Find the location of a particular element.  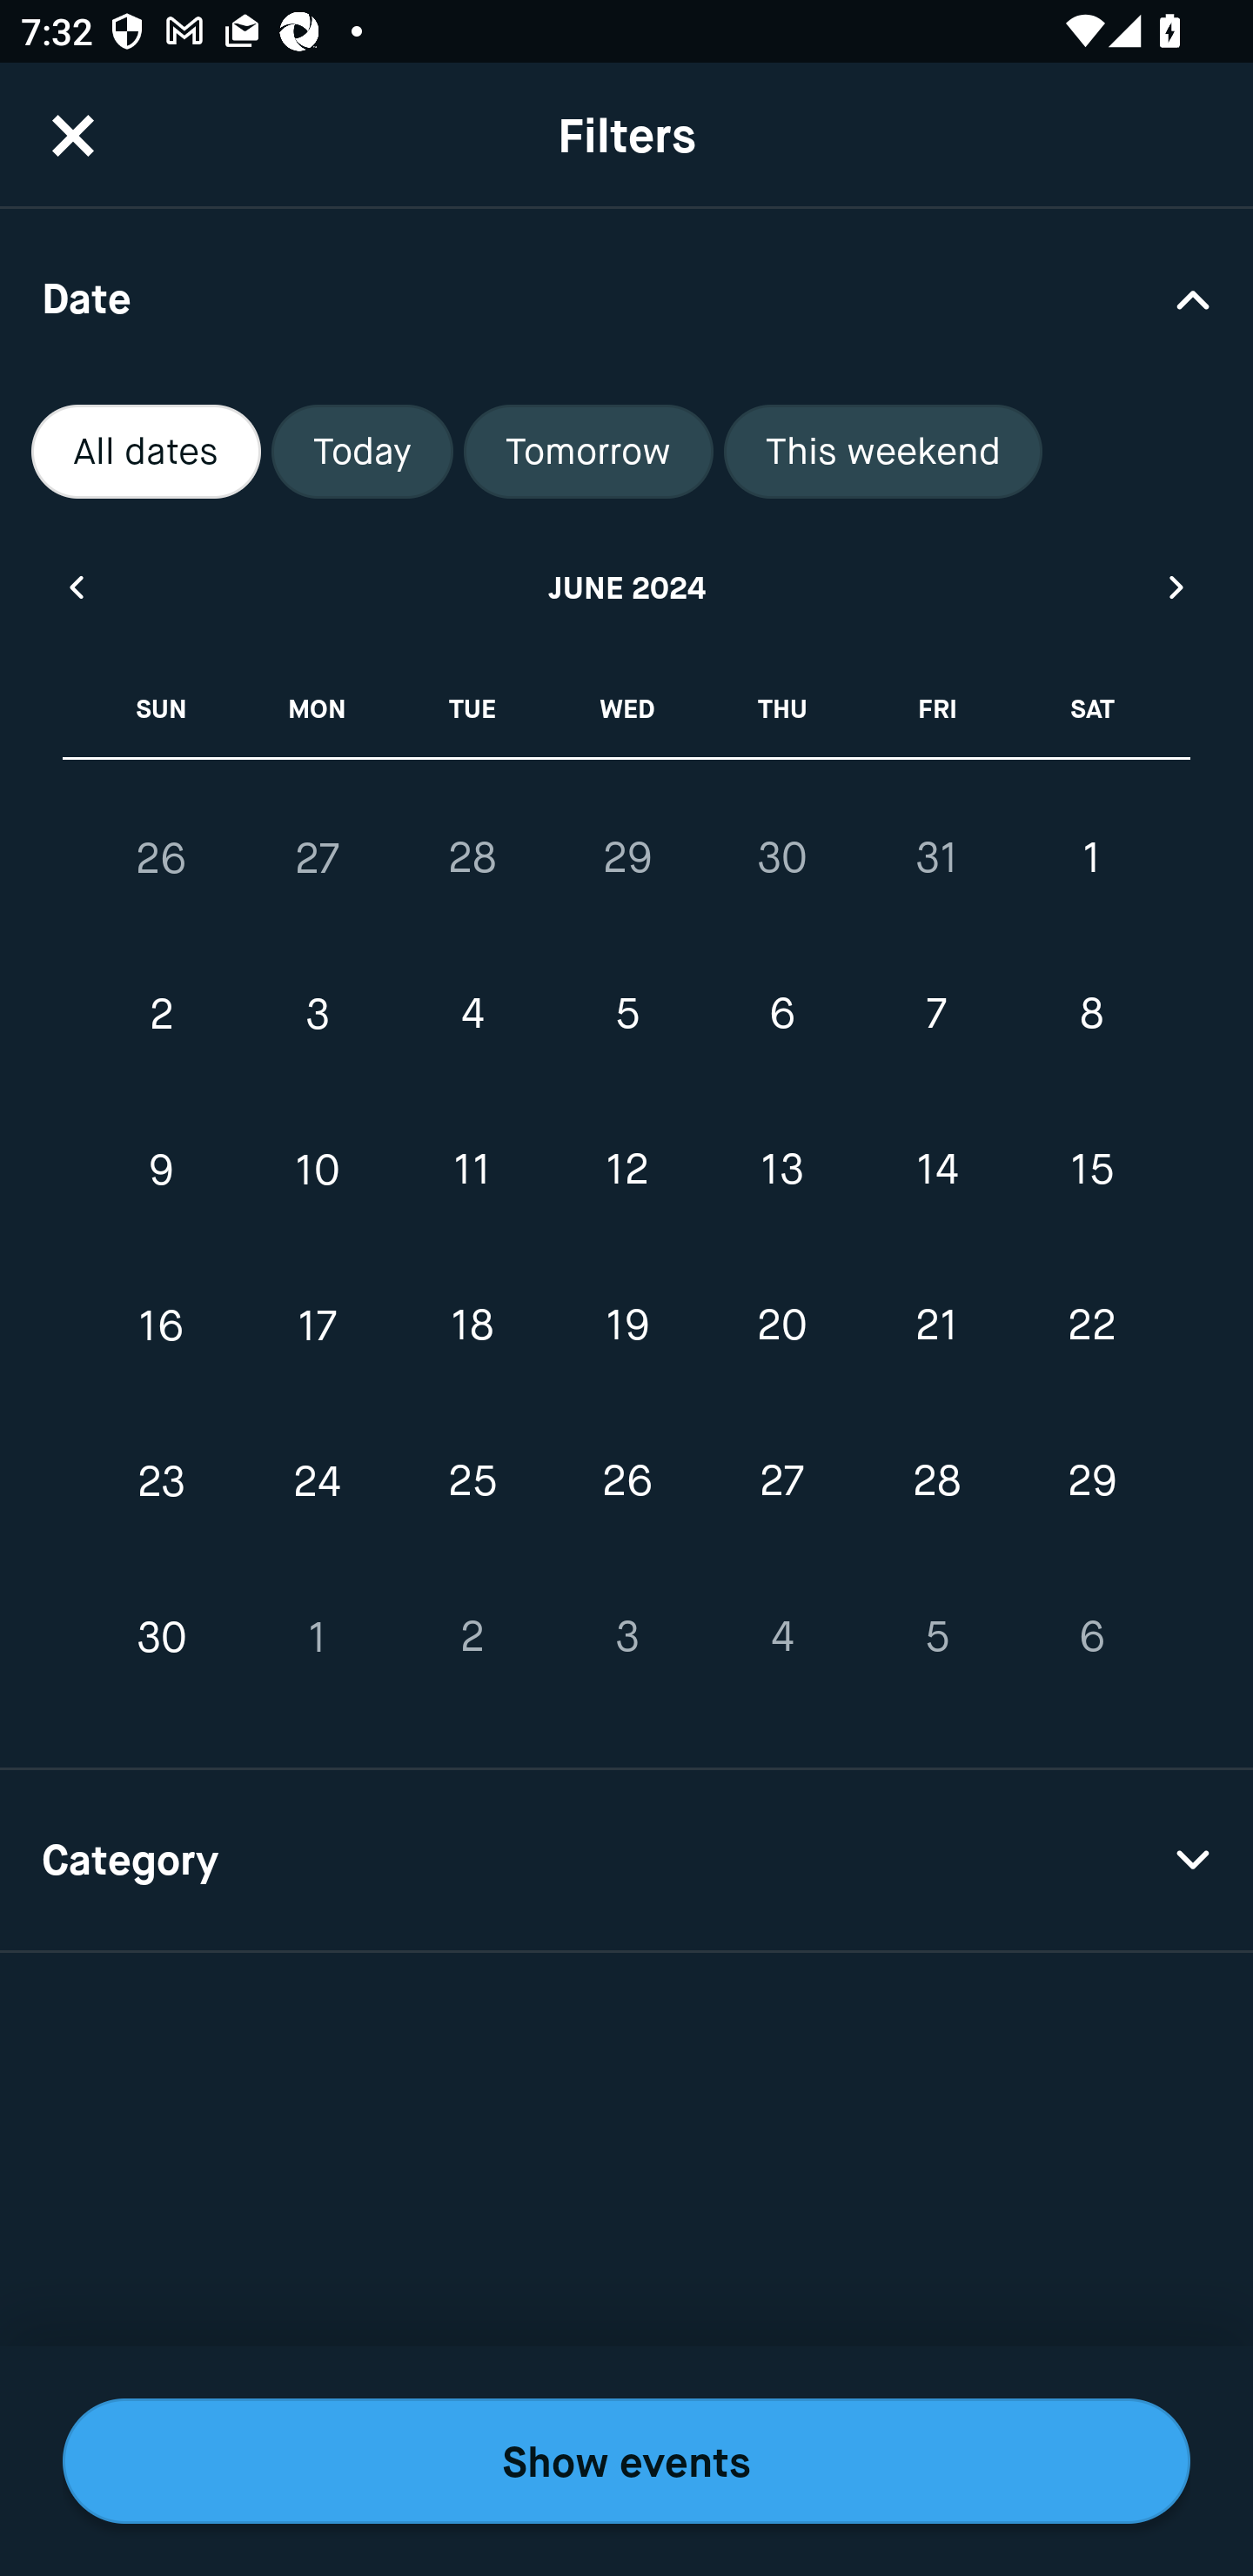

11 is located at coordinates (472, 1170).